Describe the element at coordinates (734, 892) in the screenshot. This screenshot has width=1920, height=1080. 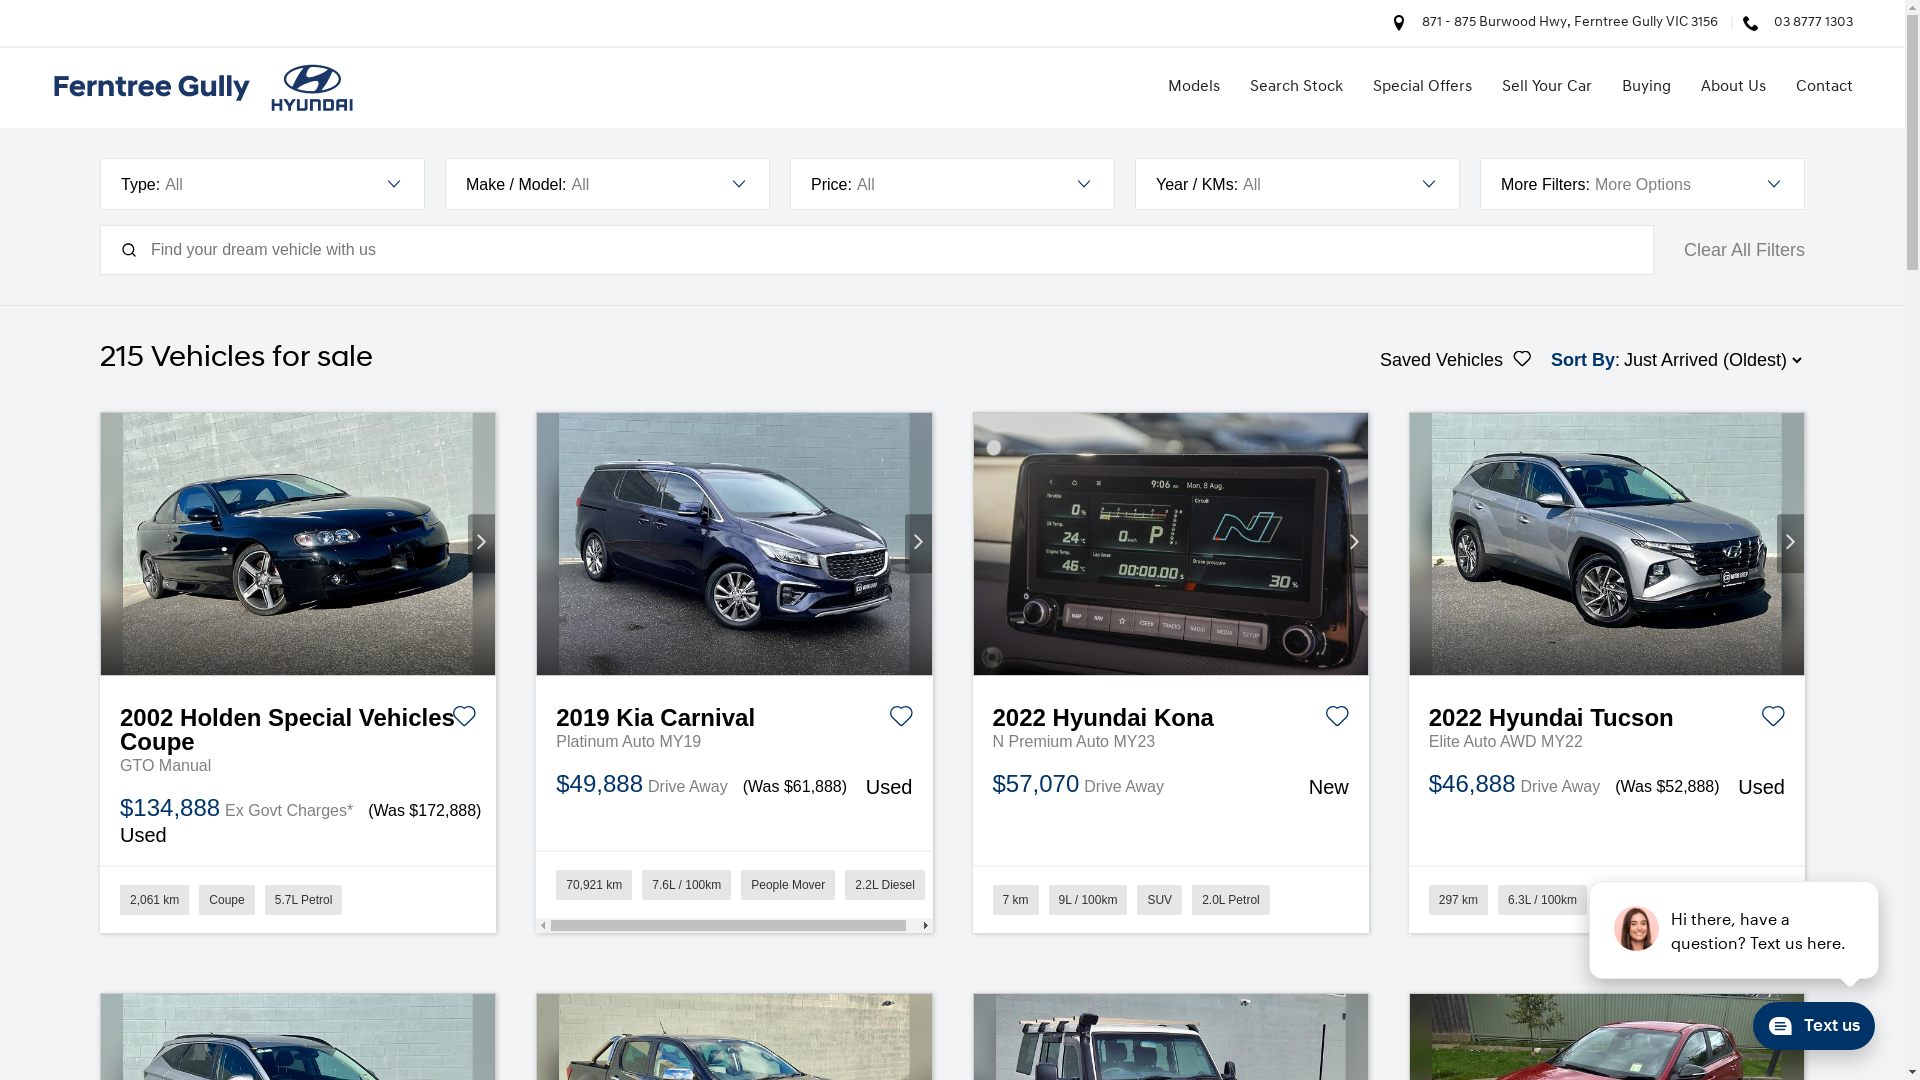
I see `70,921 km
7.6L / 100km
People Mover
2.2L Diesel` at that location.